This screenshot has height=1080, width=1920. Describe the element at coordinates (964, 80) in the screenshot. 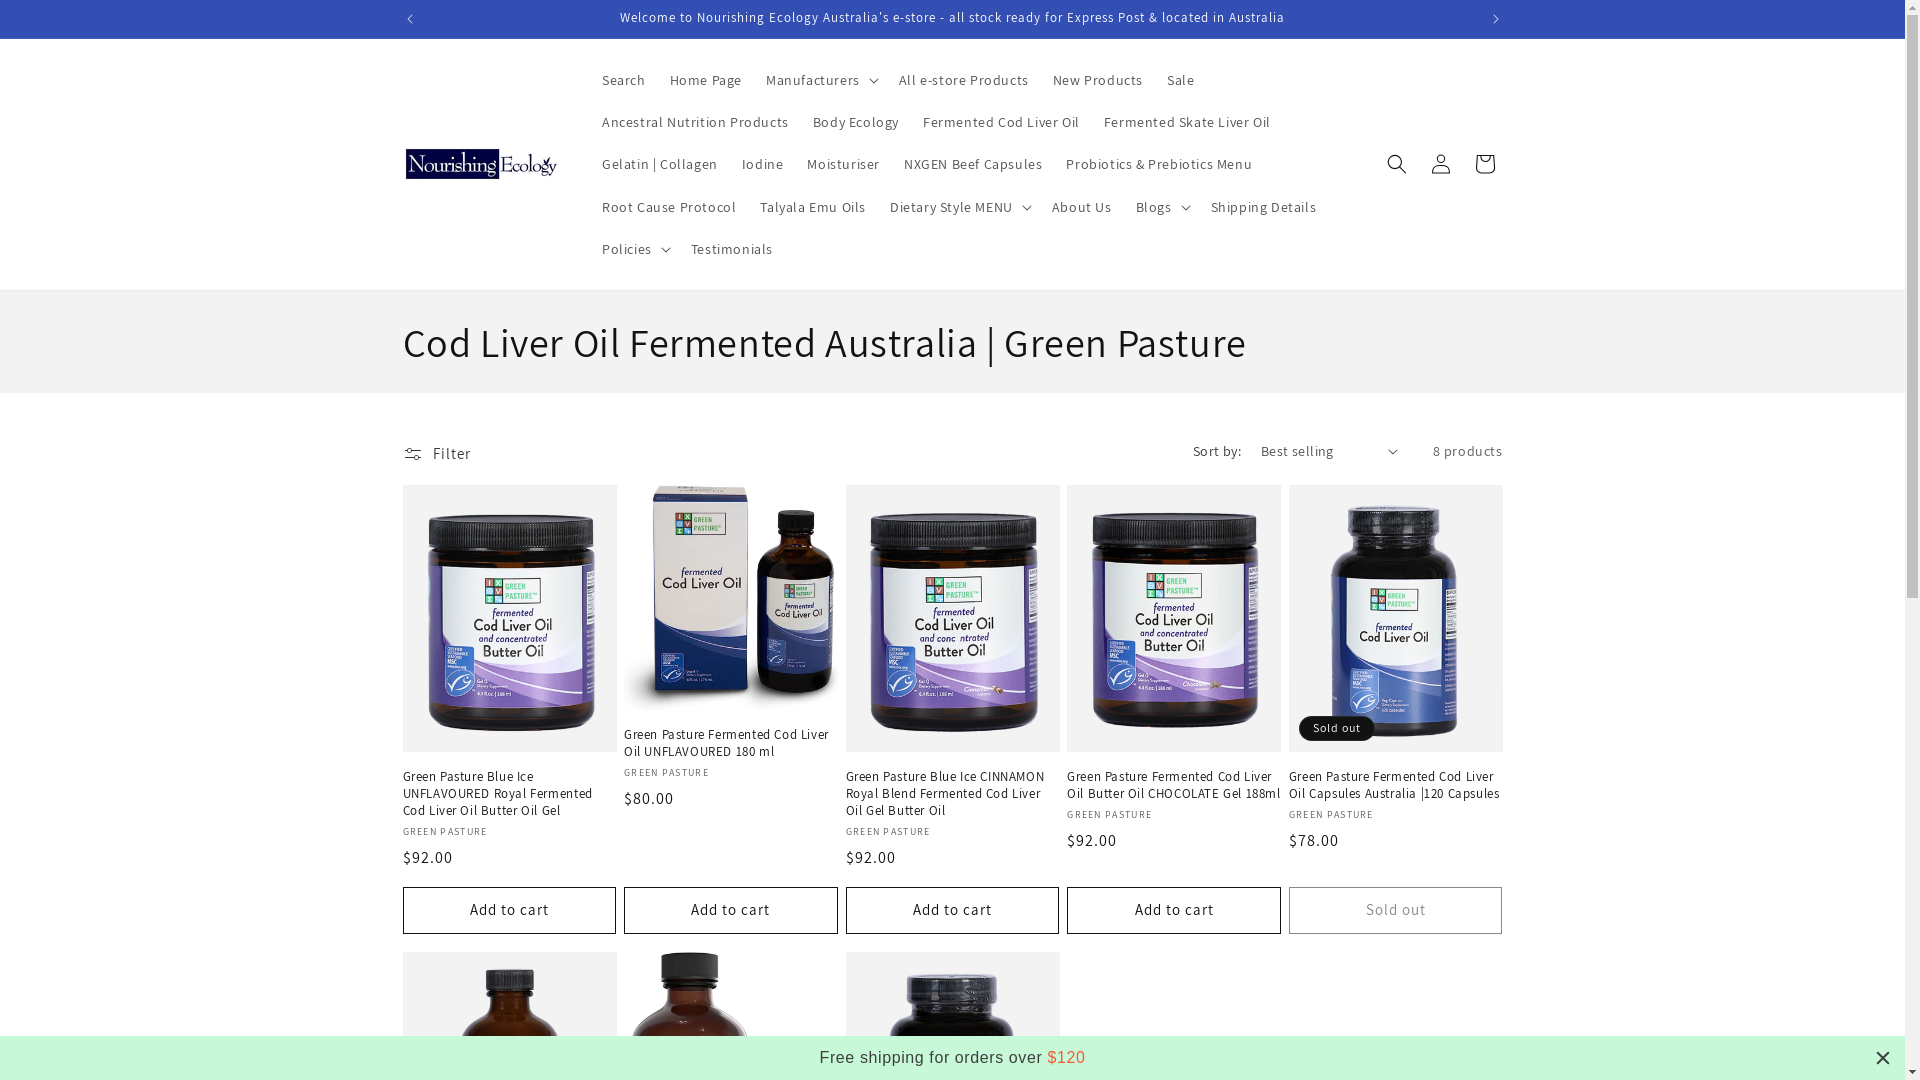

I see `All e-store Products` at that location.